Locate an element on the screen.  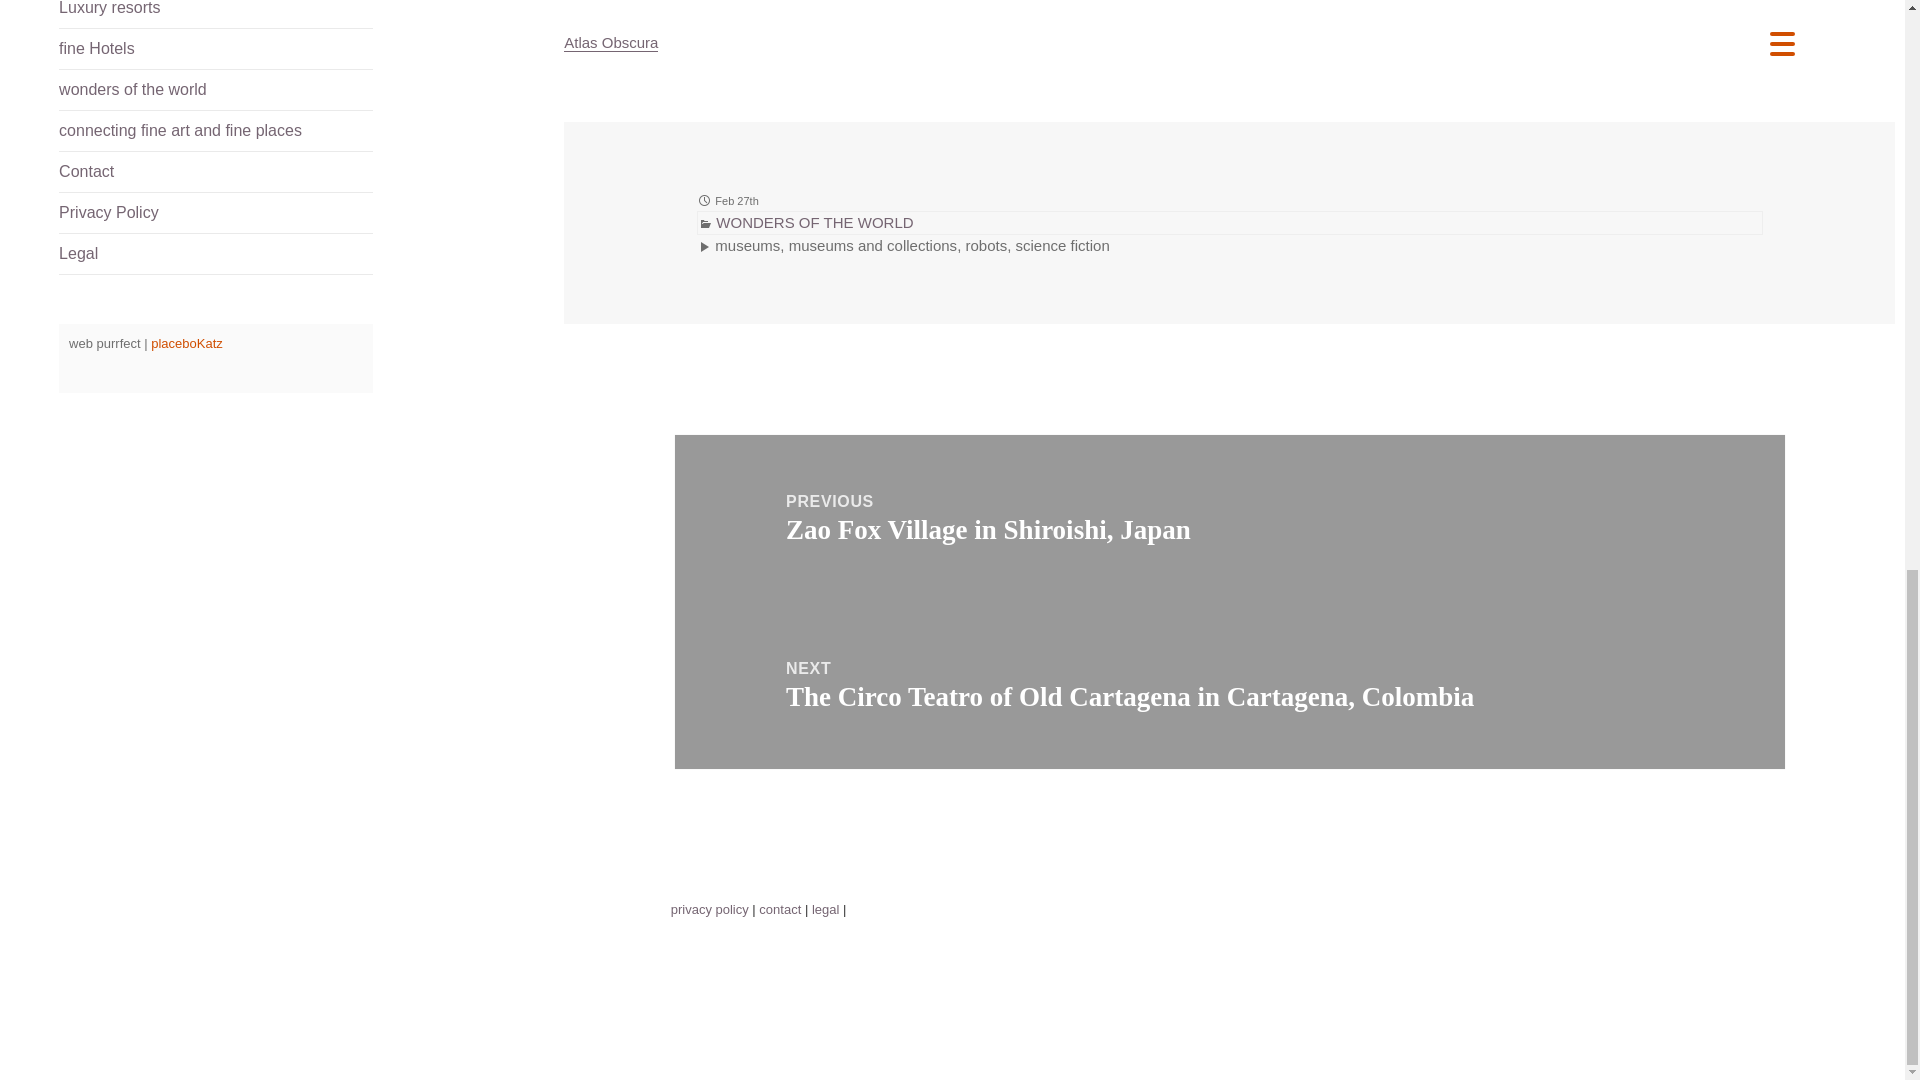
Atlas Obscura is located at coordinates (611, 42).